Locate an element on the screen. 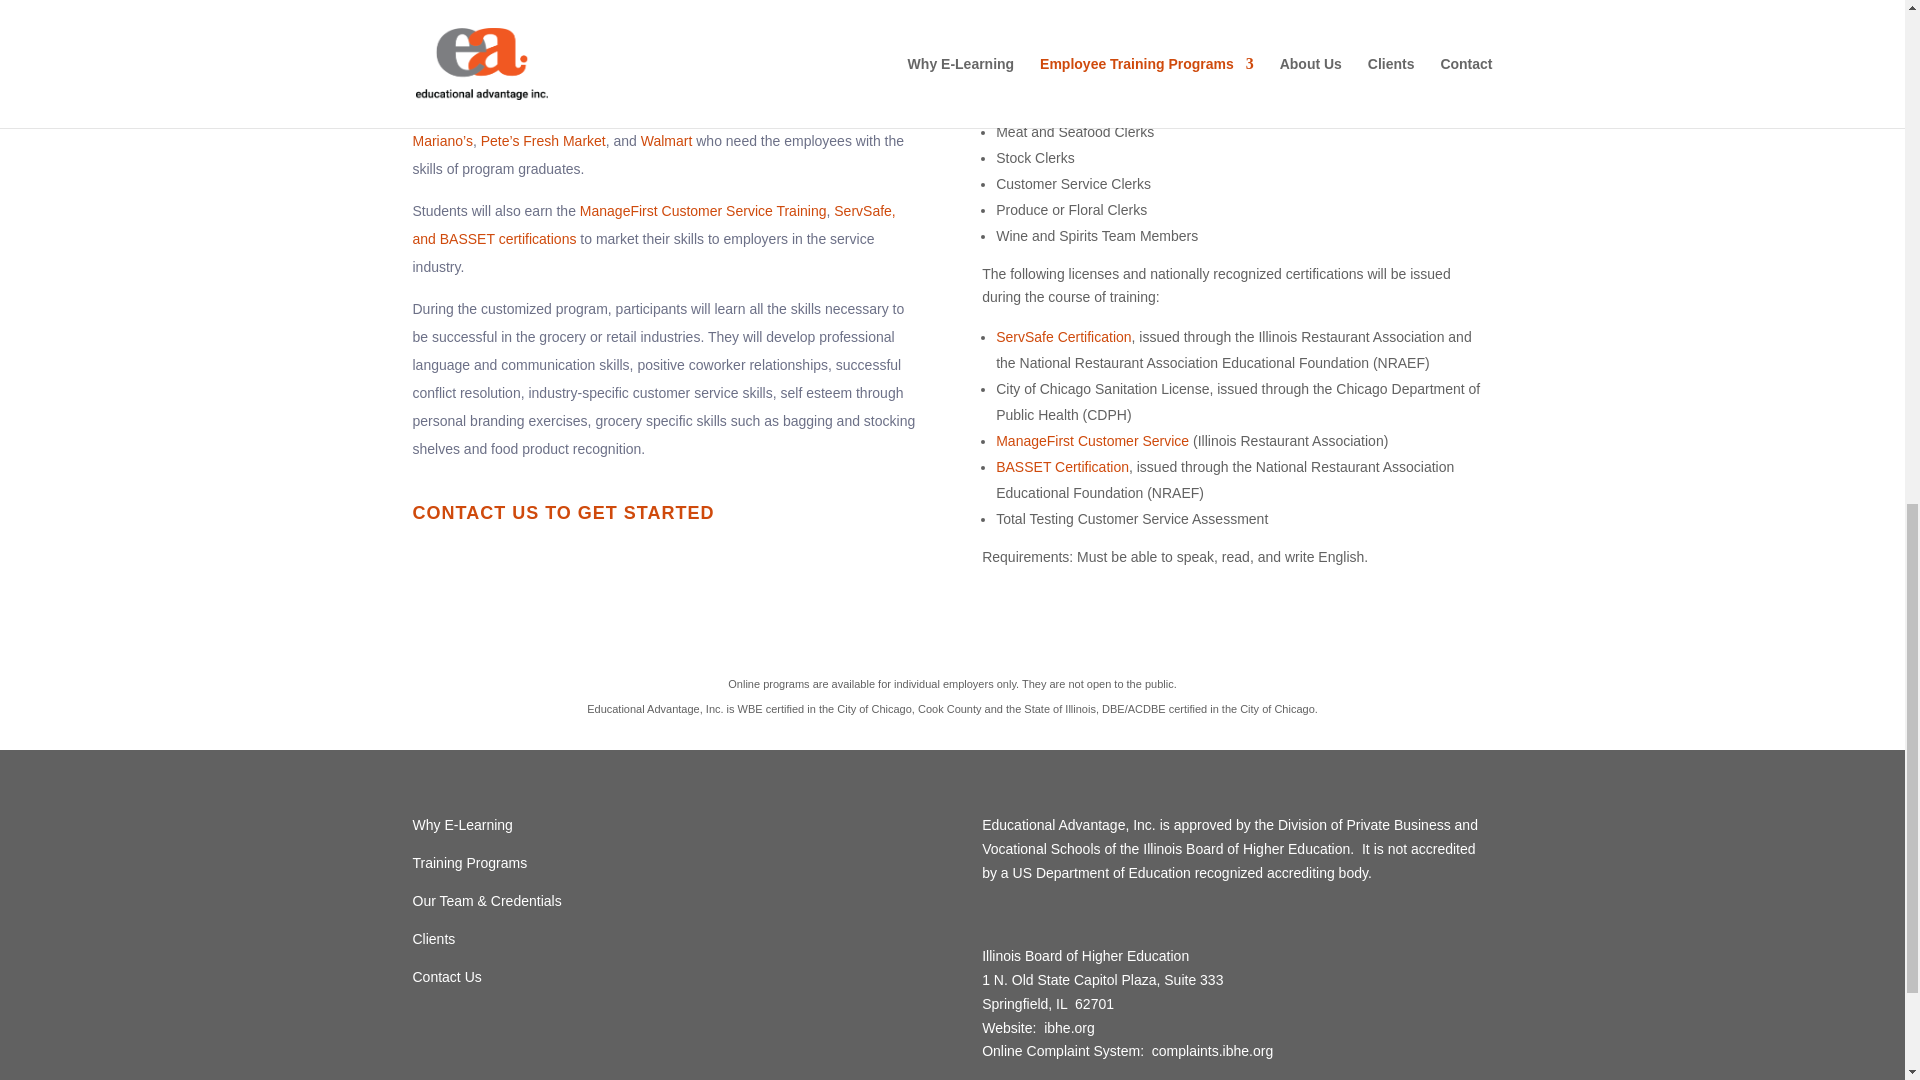 This screenshot has width=1920, height=1080. Clients is located at coordinates (434, 938).